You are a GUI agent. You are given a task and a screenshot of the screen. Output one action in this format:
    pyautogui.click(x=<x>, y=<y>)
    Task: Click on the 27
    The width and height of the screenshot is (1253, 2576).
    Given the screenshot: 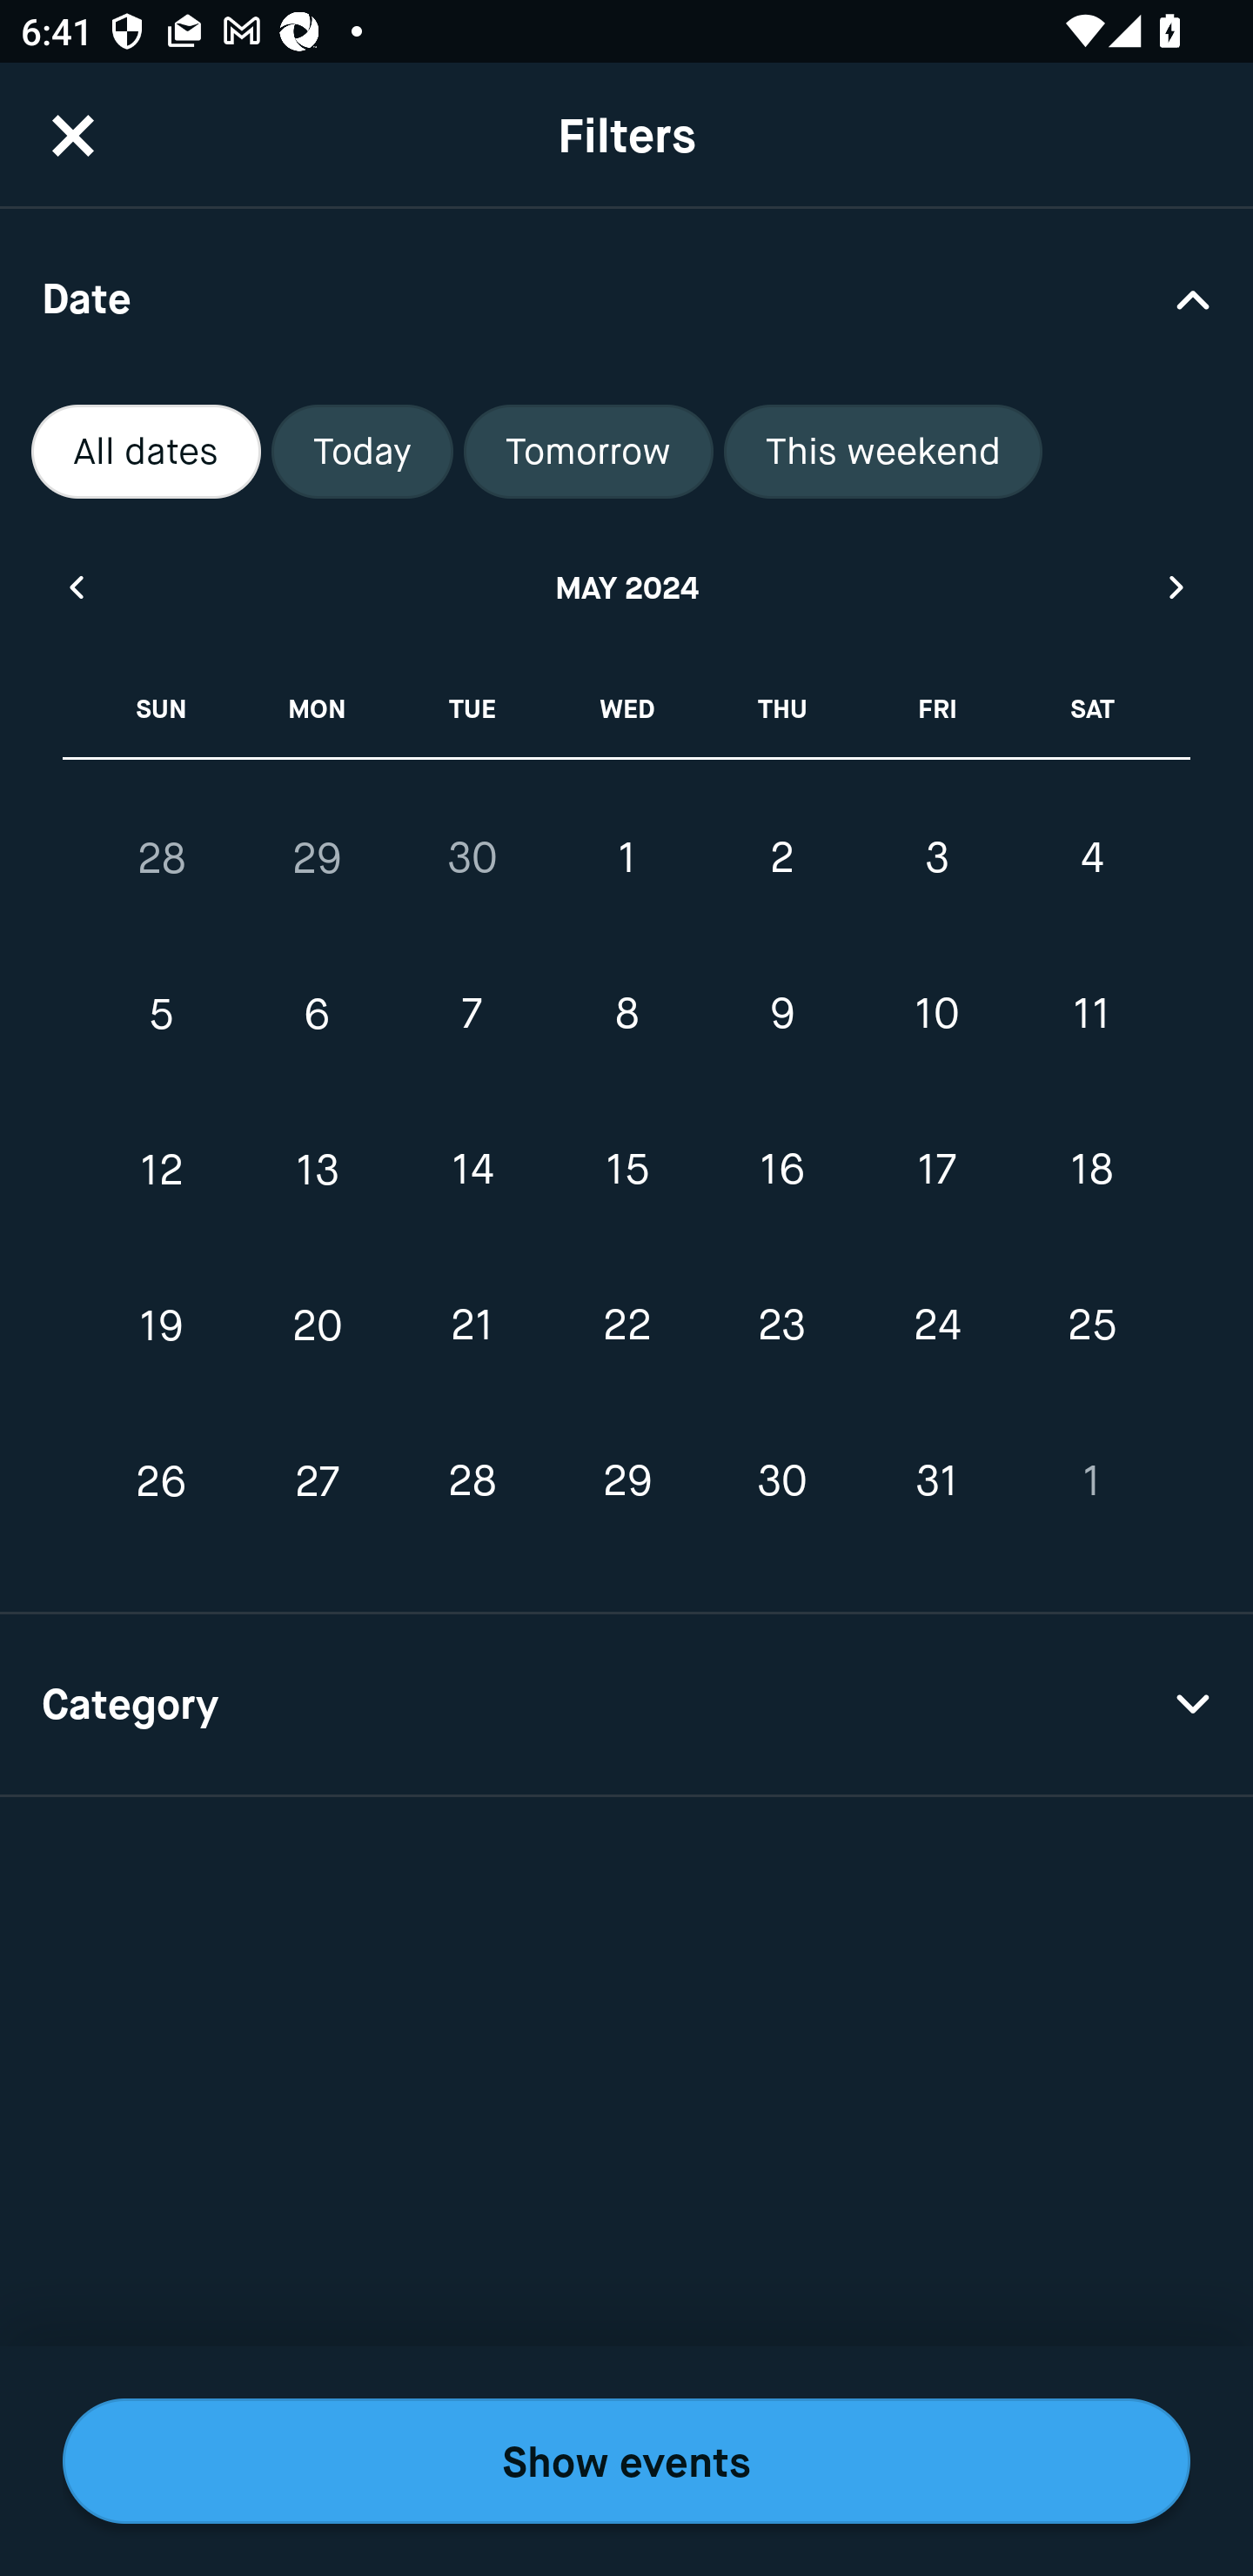 What is the action you would take?
    pyautogui.click(x=317, y=1481)
    